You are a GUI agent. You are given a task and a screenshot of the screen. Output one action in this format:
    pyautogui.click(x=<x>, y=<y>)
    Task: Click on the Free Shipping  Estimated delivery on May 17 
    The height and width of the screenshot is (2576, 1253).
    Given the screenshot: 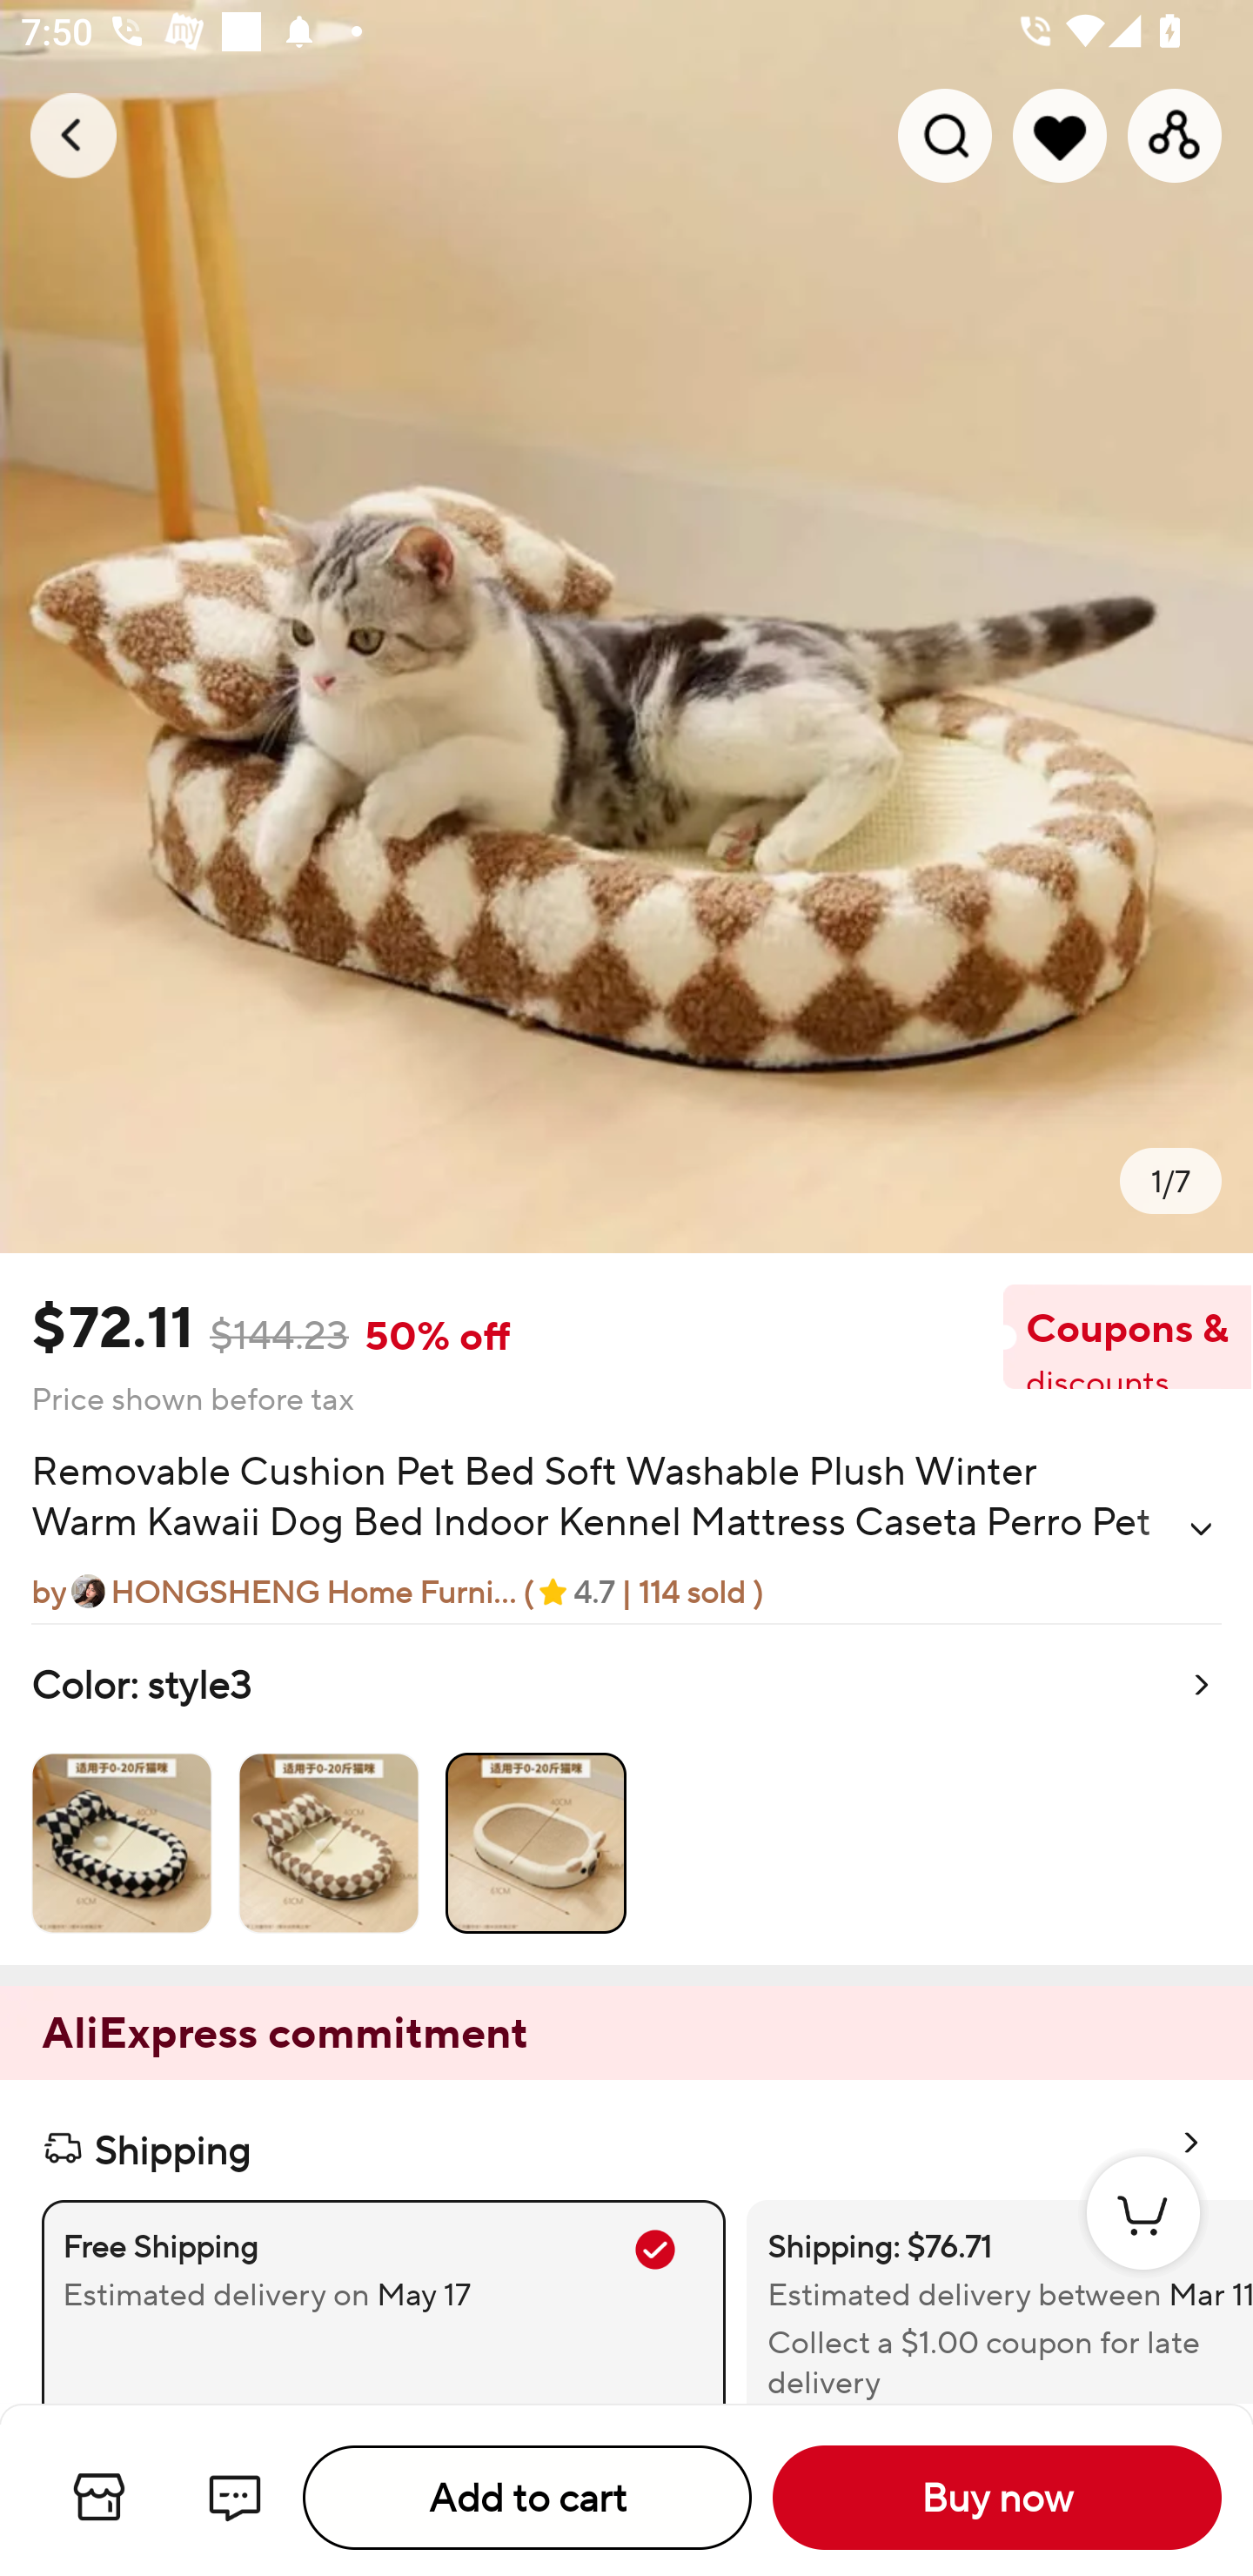 What is the action you would take?
    pyautogui.click(x=383, y=2301)
    